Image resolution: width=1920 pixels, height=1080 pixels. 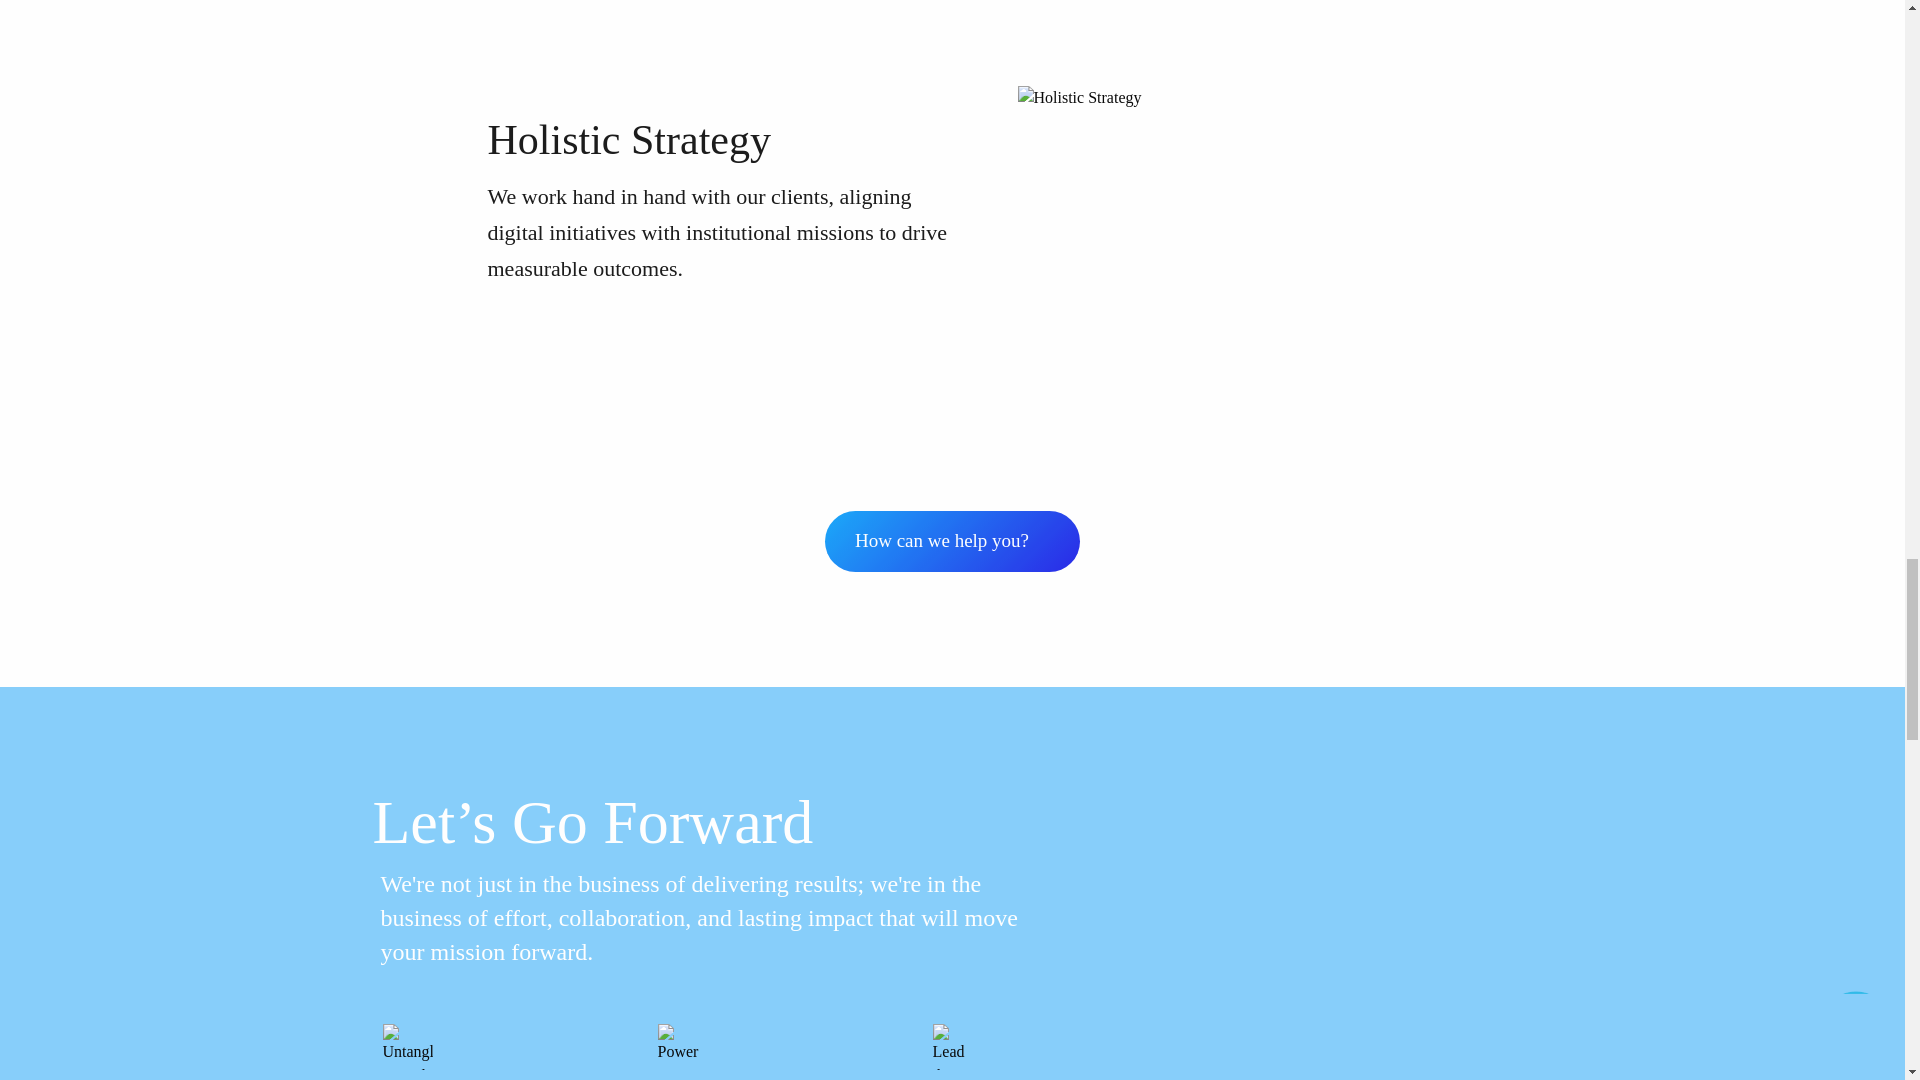 What do you see at coordinates (952, 541) in the screenshot?
I see `How can we help you?` at bounding box center [952, 541].